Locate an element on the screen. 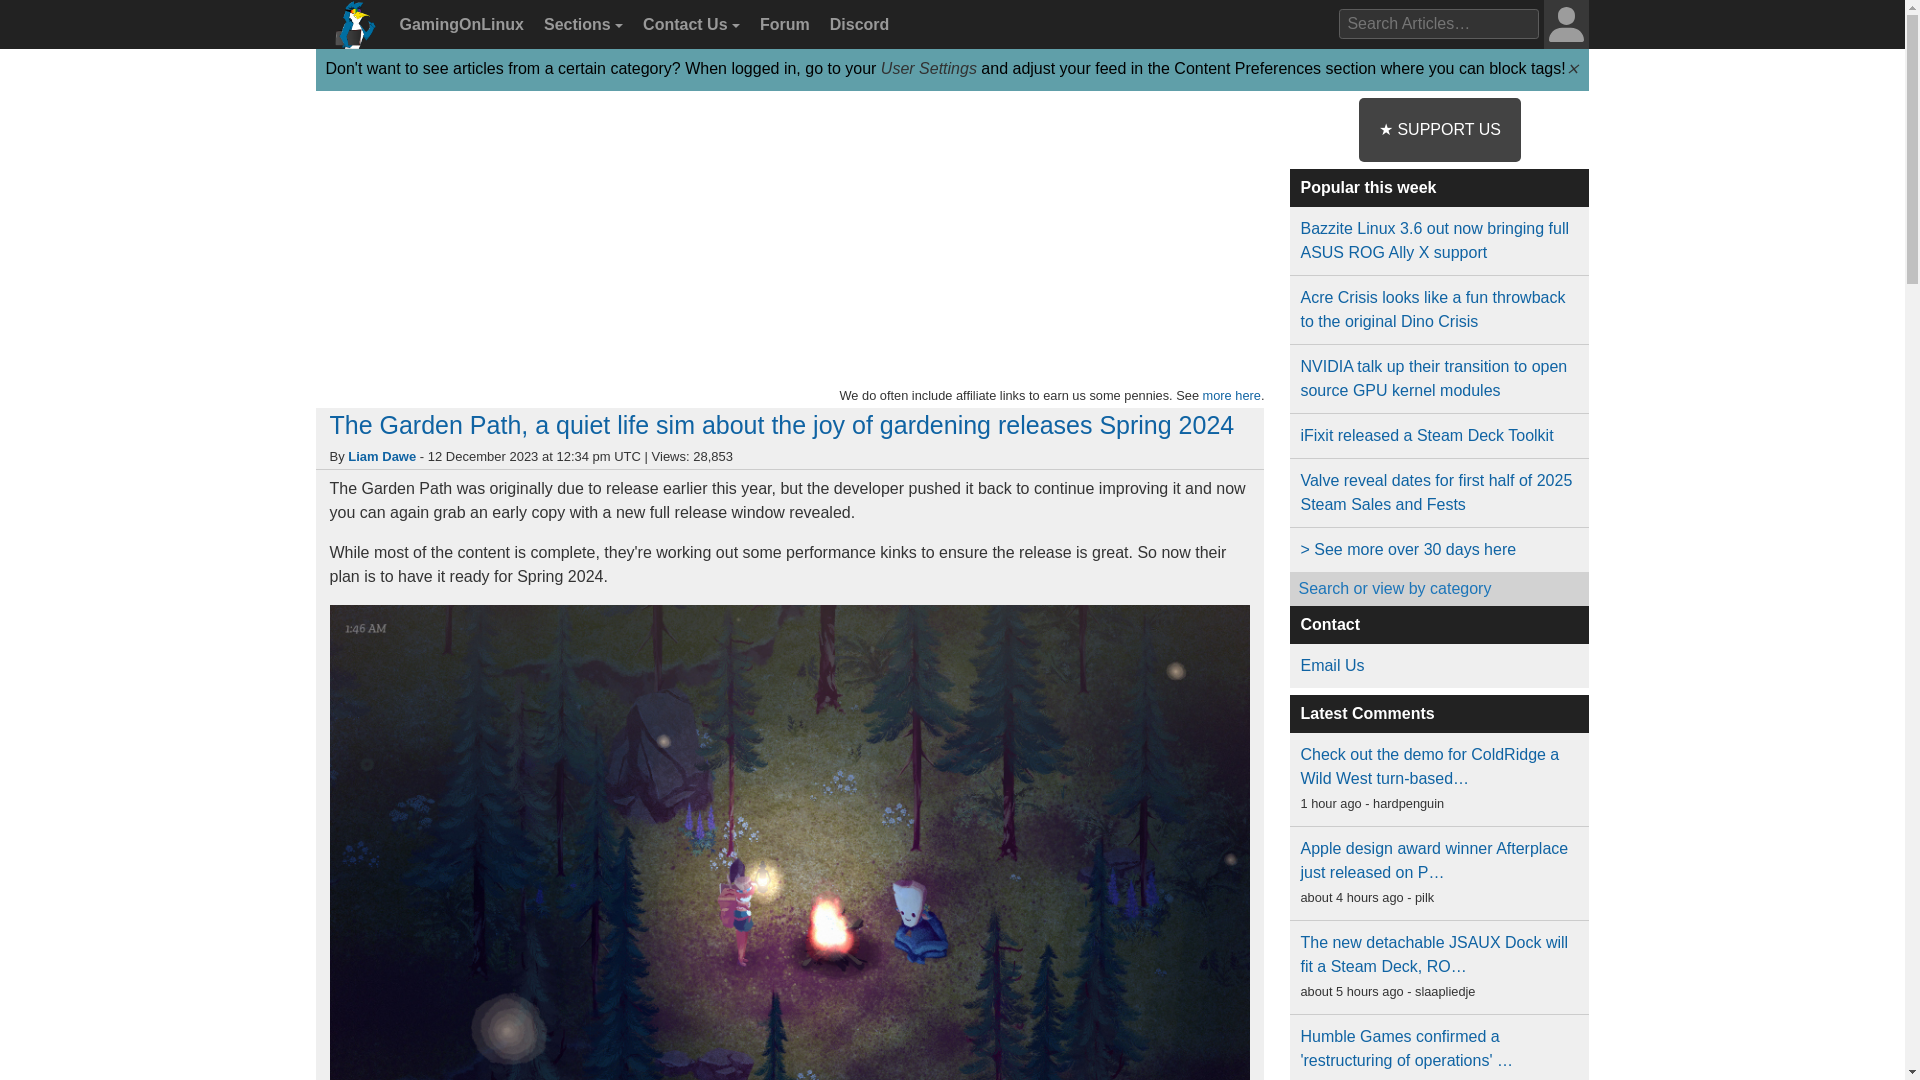 The height and width of the screenshot is (1080, 1920). GamingOnLinux is located at coordinates (459, 25).